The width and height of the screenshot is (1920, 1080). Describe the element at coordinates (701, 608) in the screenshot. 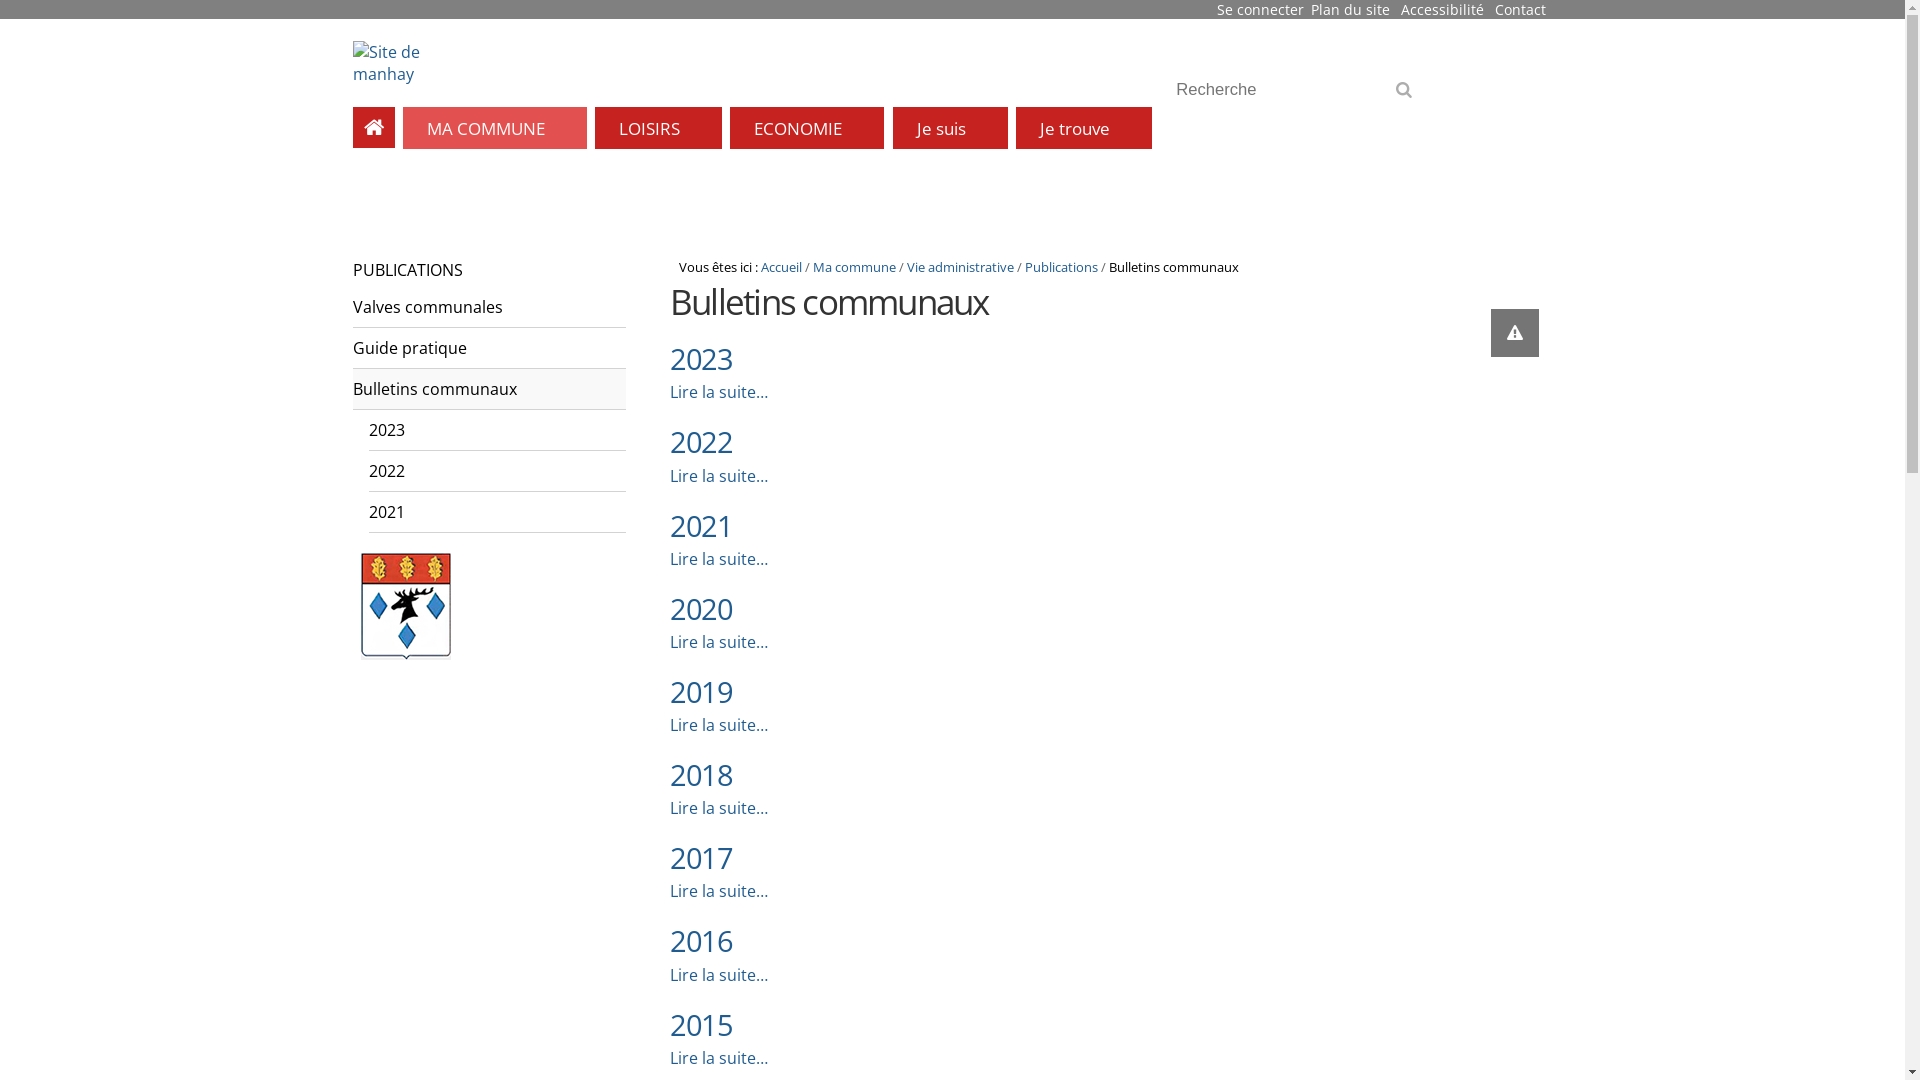

I see `2020` at that location.